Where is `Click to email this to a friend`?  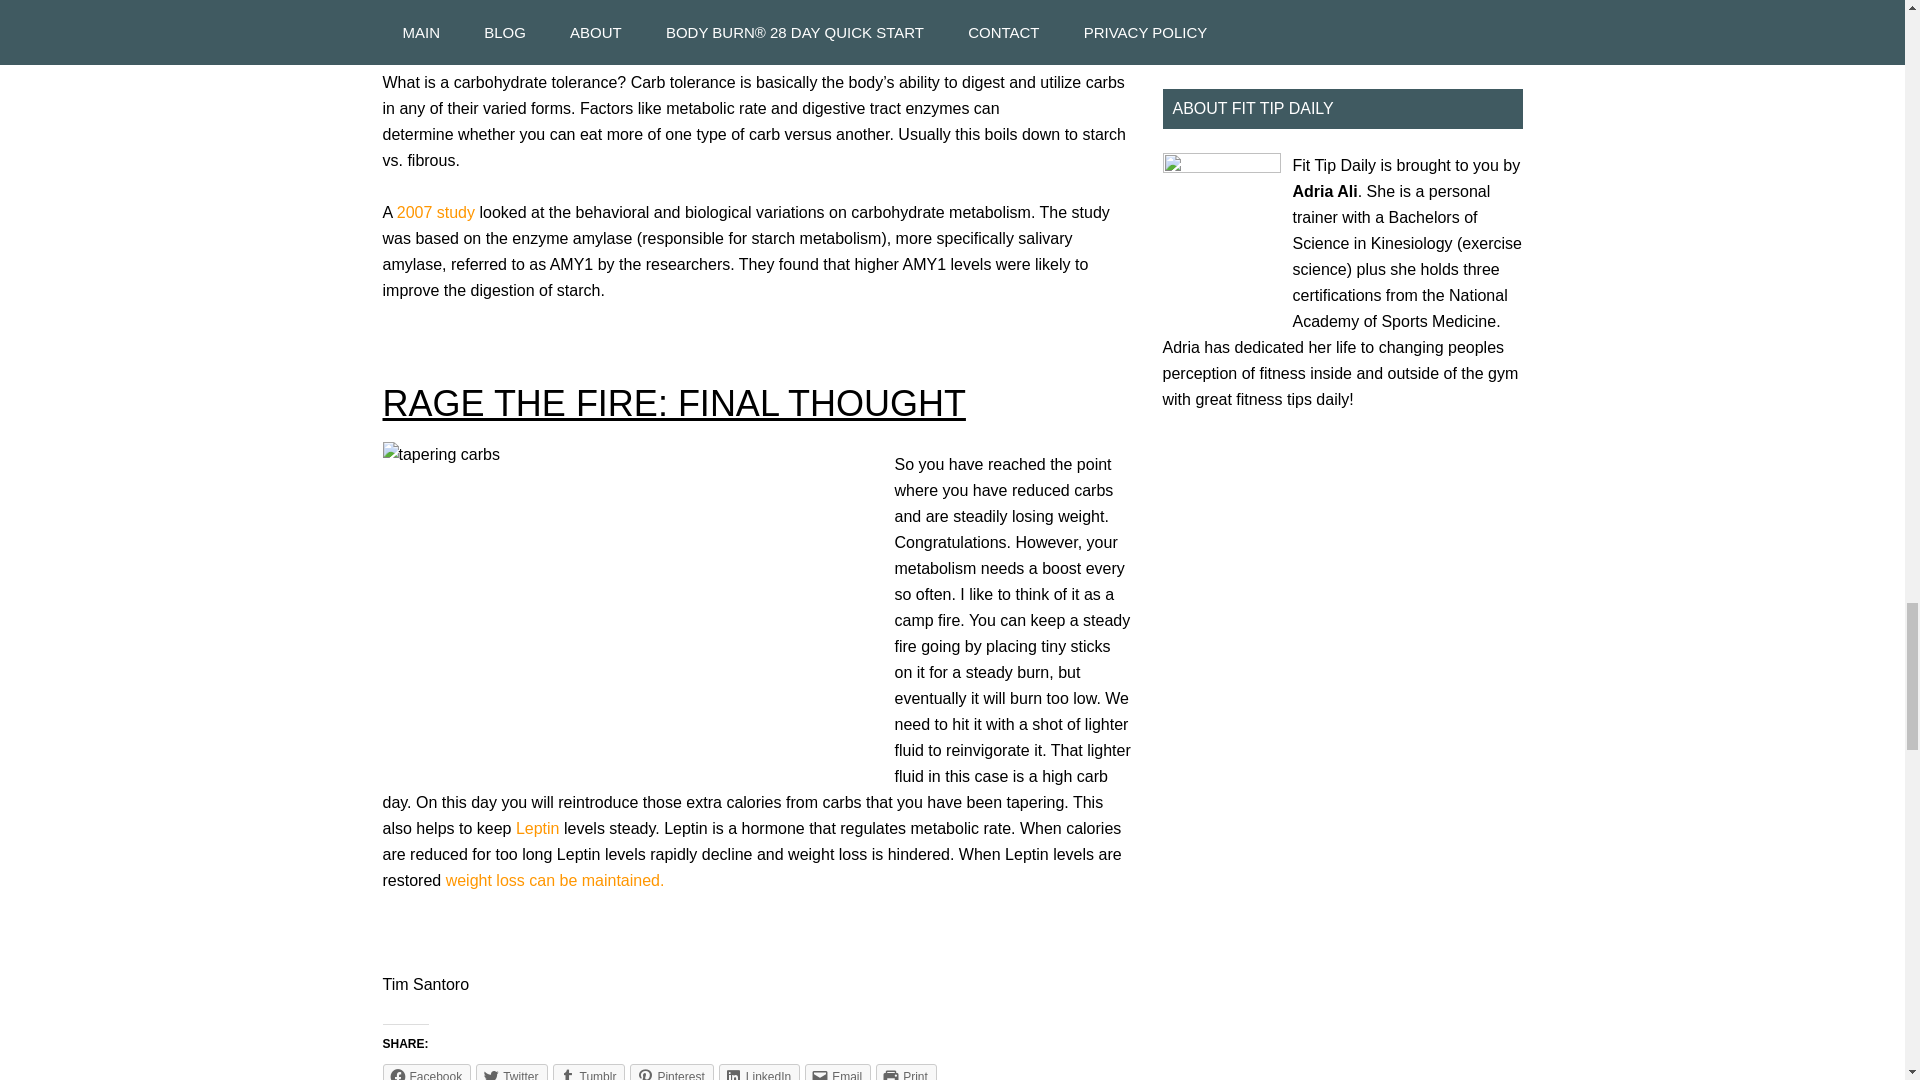 Click to email this to a friend is located at coordinates (838, 1072).